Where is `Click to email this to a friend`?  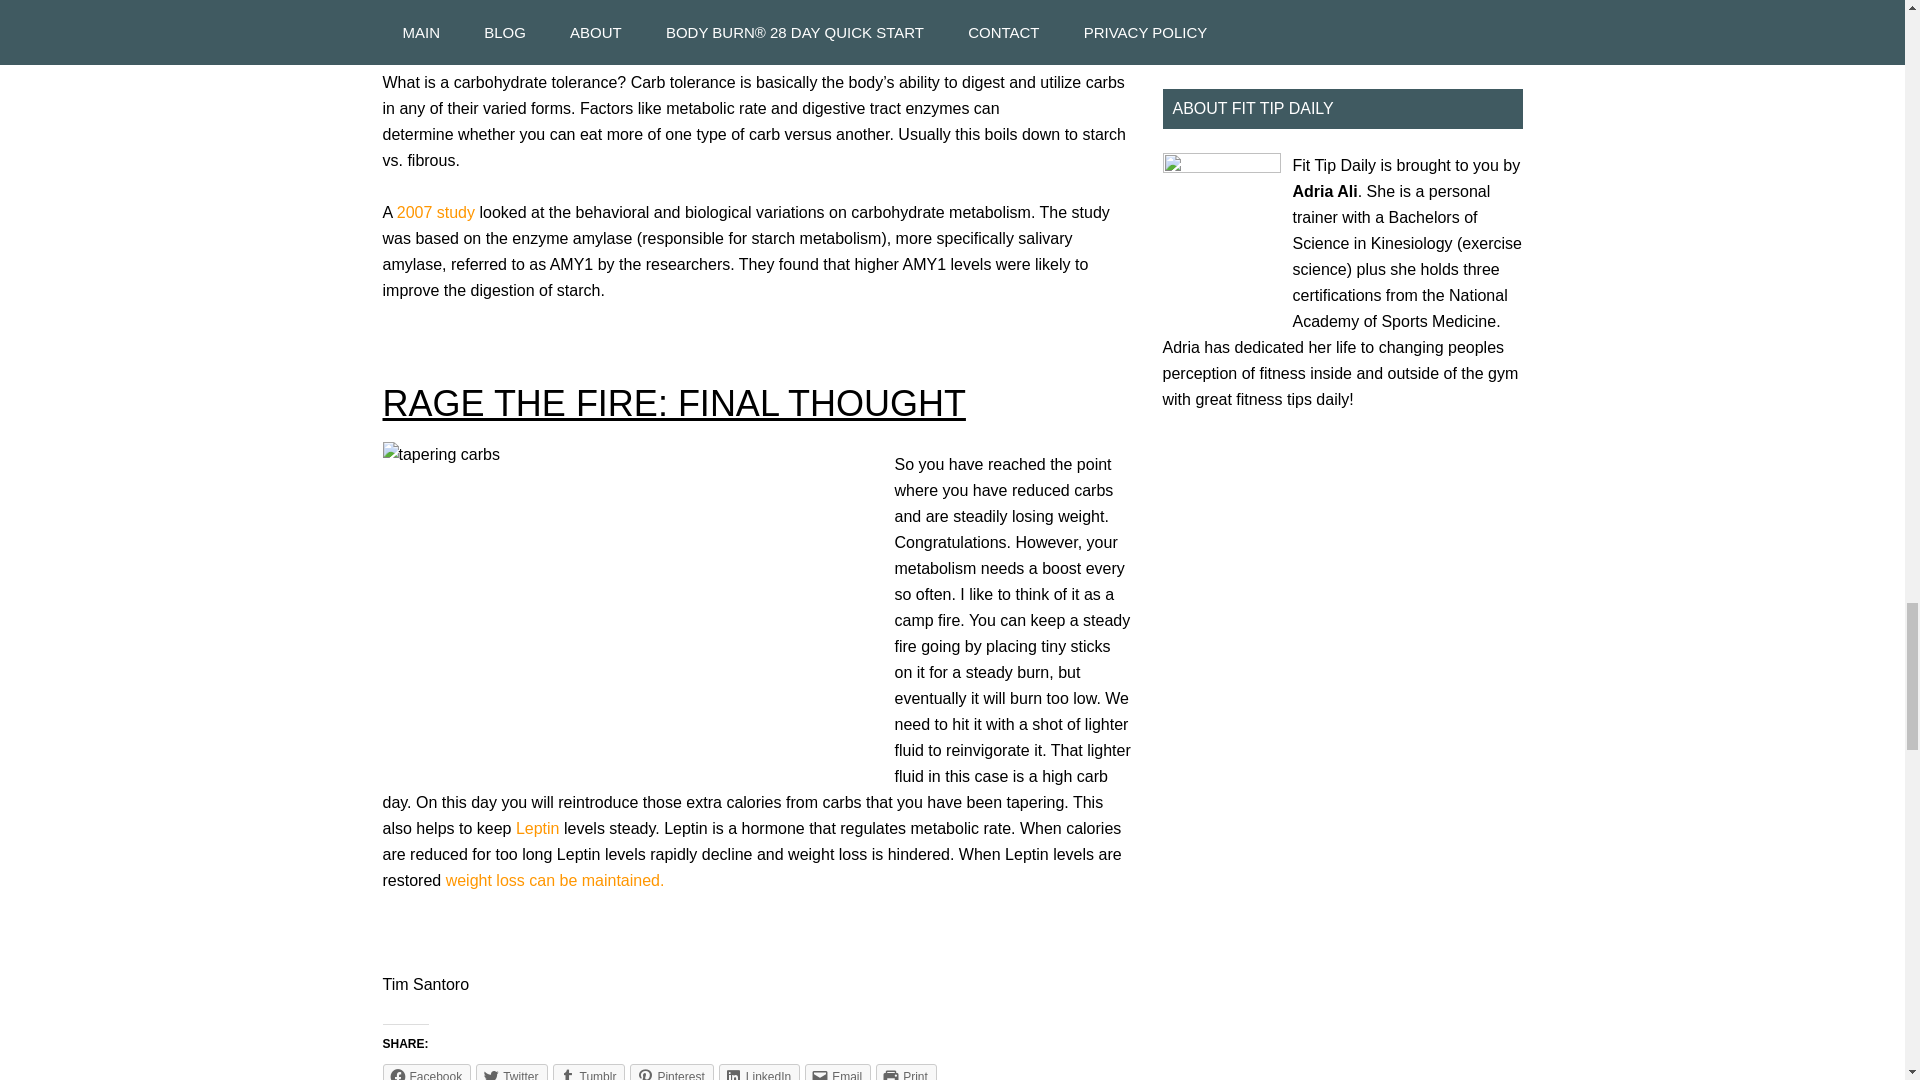 Click to email this to a friend is located at coordinates (838, 1072).